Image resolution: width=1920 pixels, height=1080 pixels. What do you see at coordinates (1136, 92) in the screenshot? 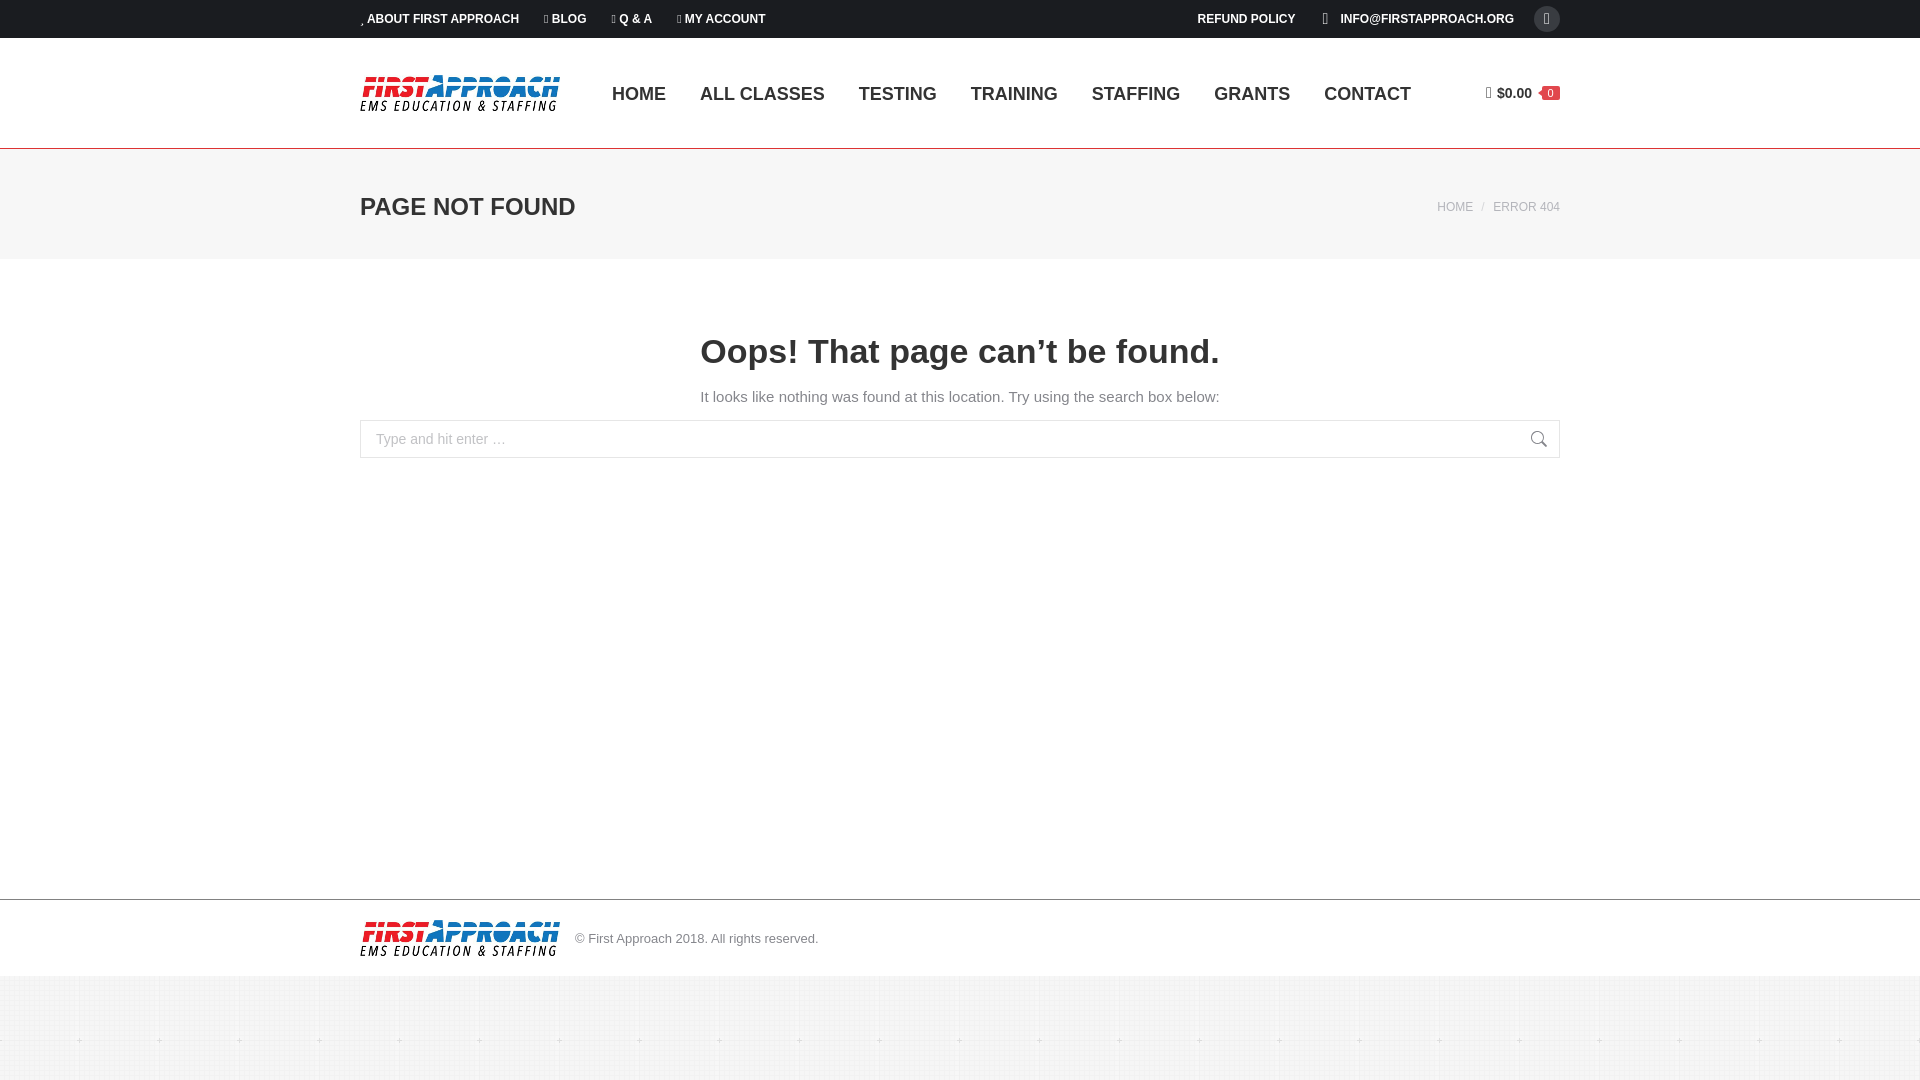
I see `STAFFING` at bounding box center [1136, 92].